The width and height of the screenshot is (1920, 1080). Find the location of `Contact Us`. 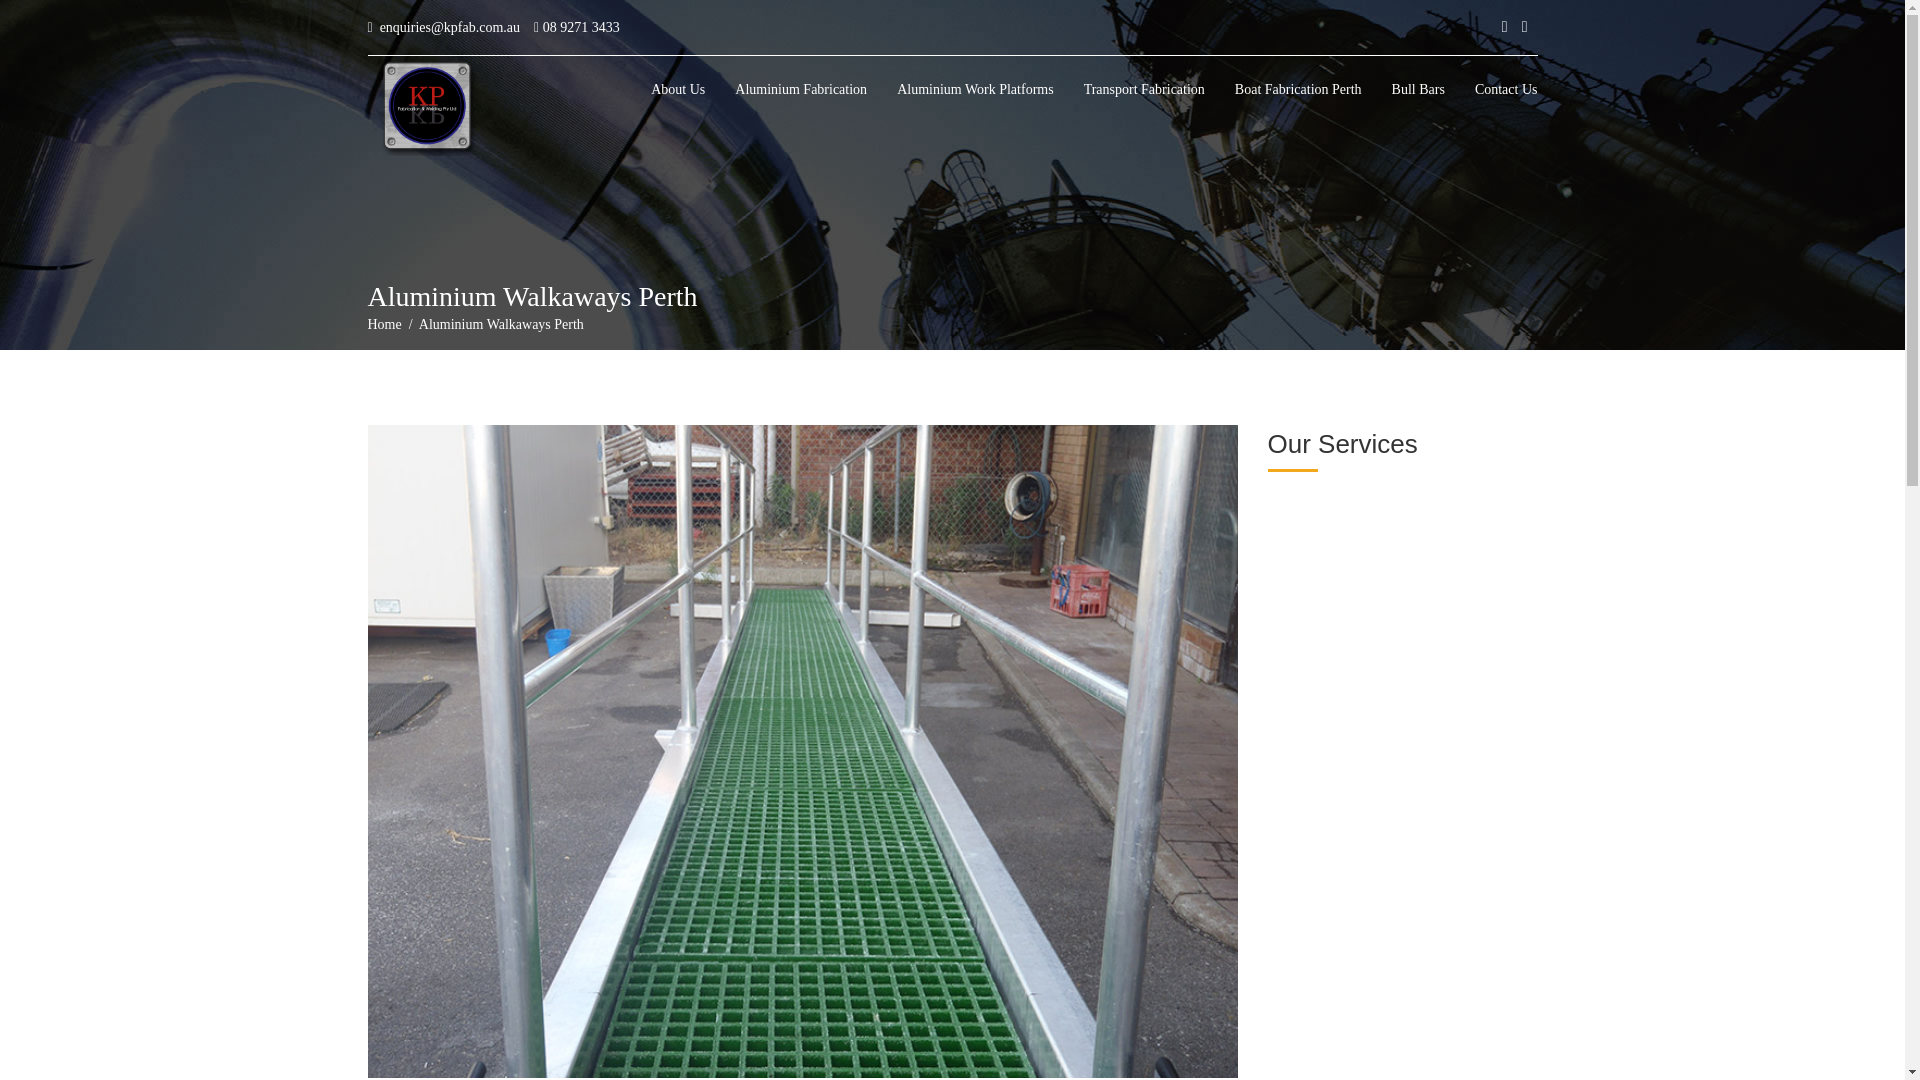

Contact Us is located at coordinates (1506, 91).